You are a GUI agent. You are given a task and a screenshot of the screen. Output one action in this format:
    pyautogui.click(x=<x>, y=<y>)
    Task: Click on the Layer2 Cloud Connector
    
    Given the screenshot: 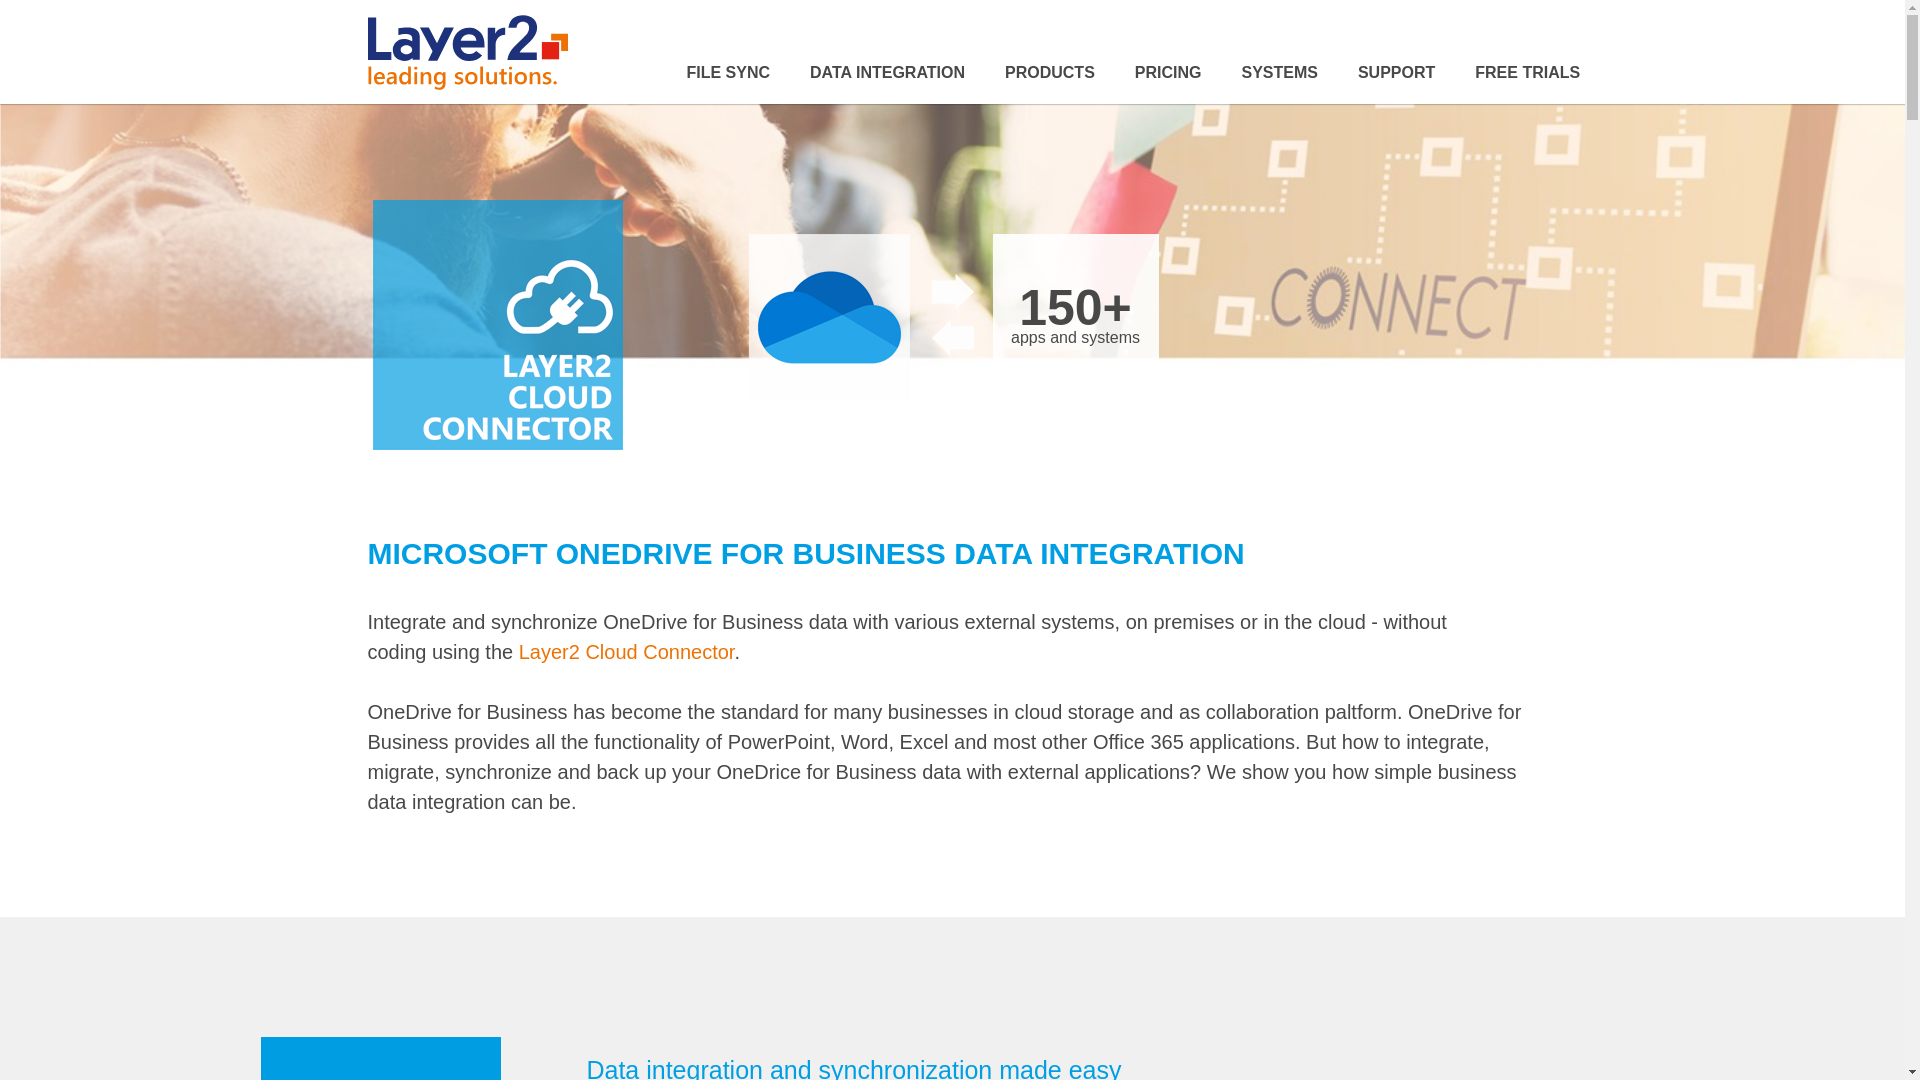 What is the action you would take?
    pyautogui.click(x=626, y=652)
    